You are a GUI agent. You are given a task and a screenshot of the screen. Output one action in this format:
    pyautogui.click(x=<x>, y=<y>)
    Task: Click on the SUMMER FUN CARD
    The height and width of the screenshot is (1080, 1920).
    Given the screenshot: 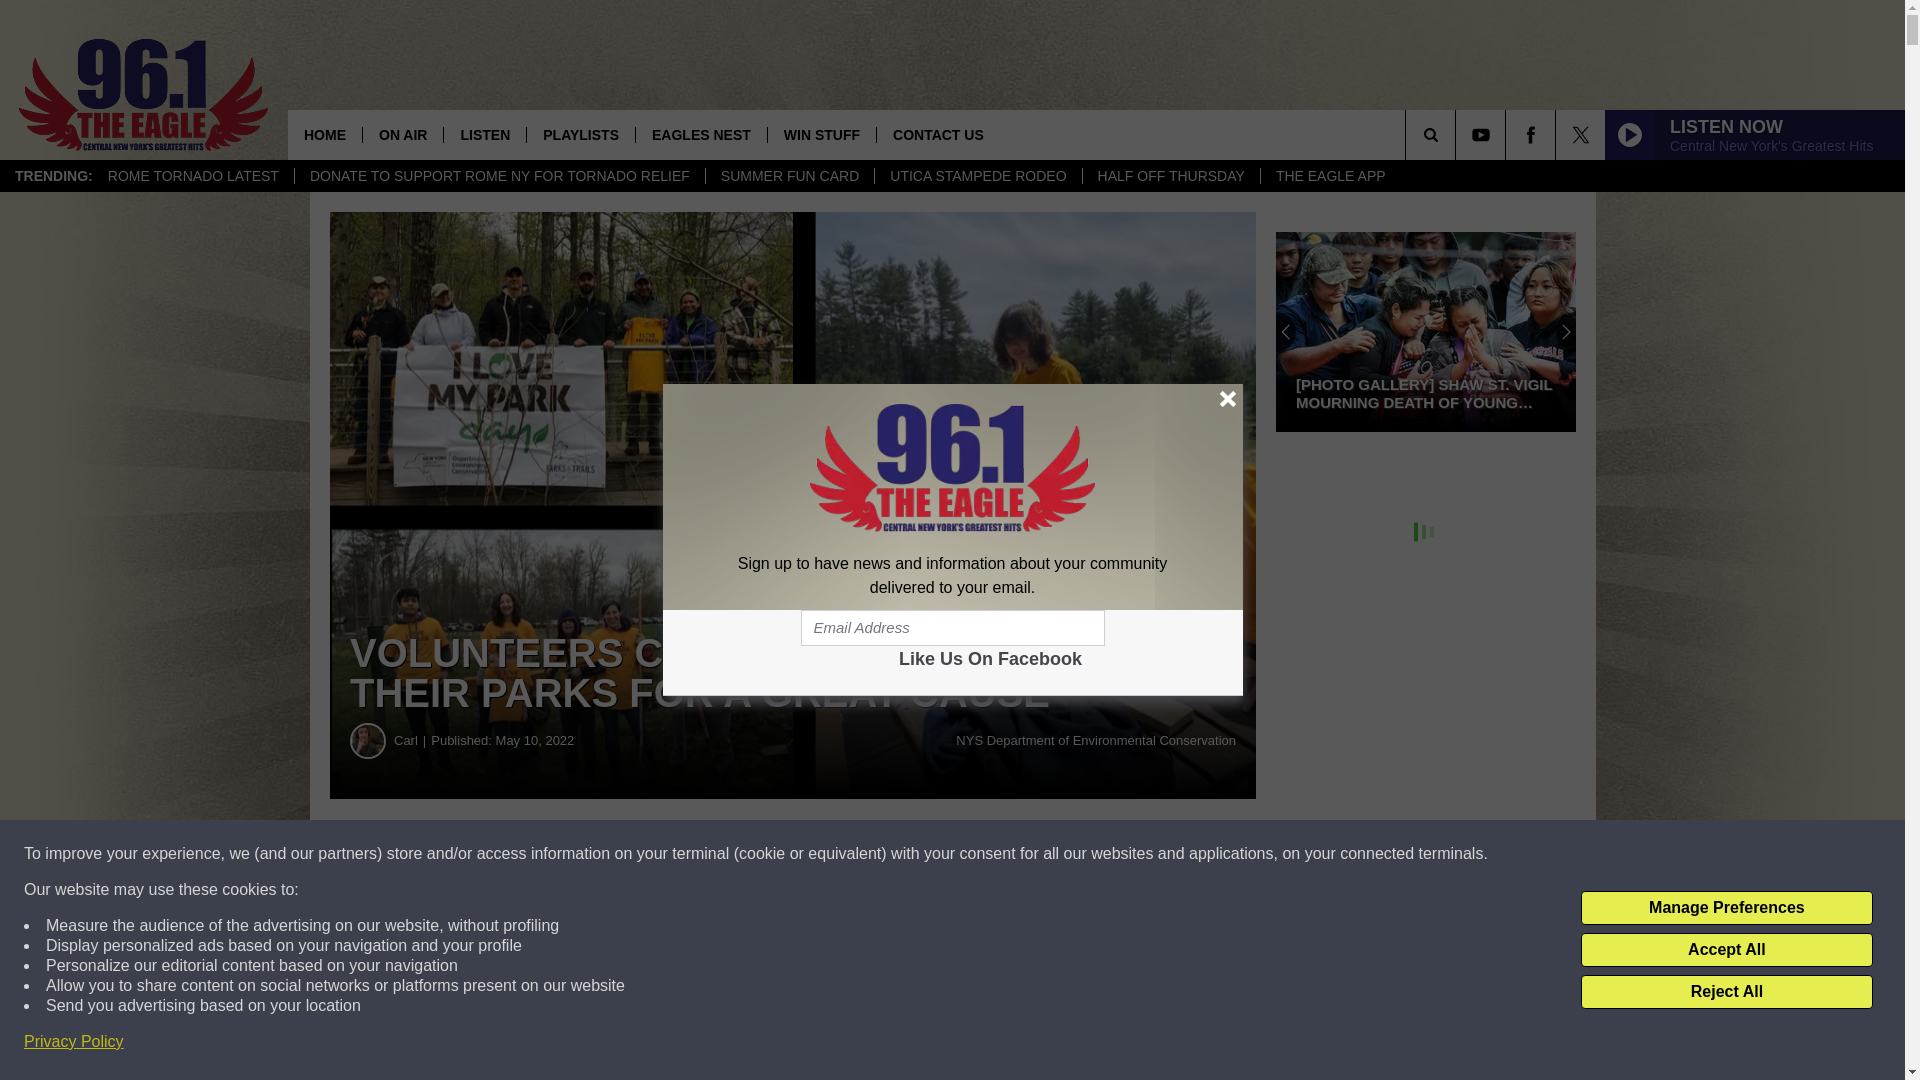 What is the action you would take?
    pyautogui.click(x=788, y=176)
    